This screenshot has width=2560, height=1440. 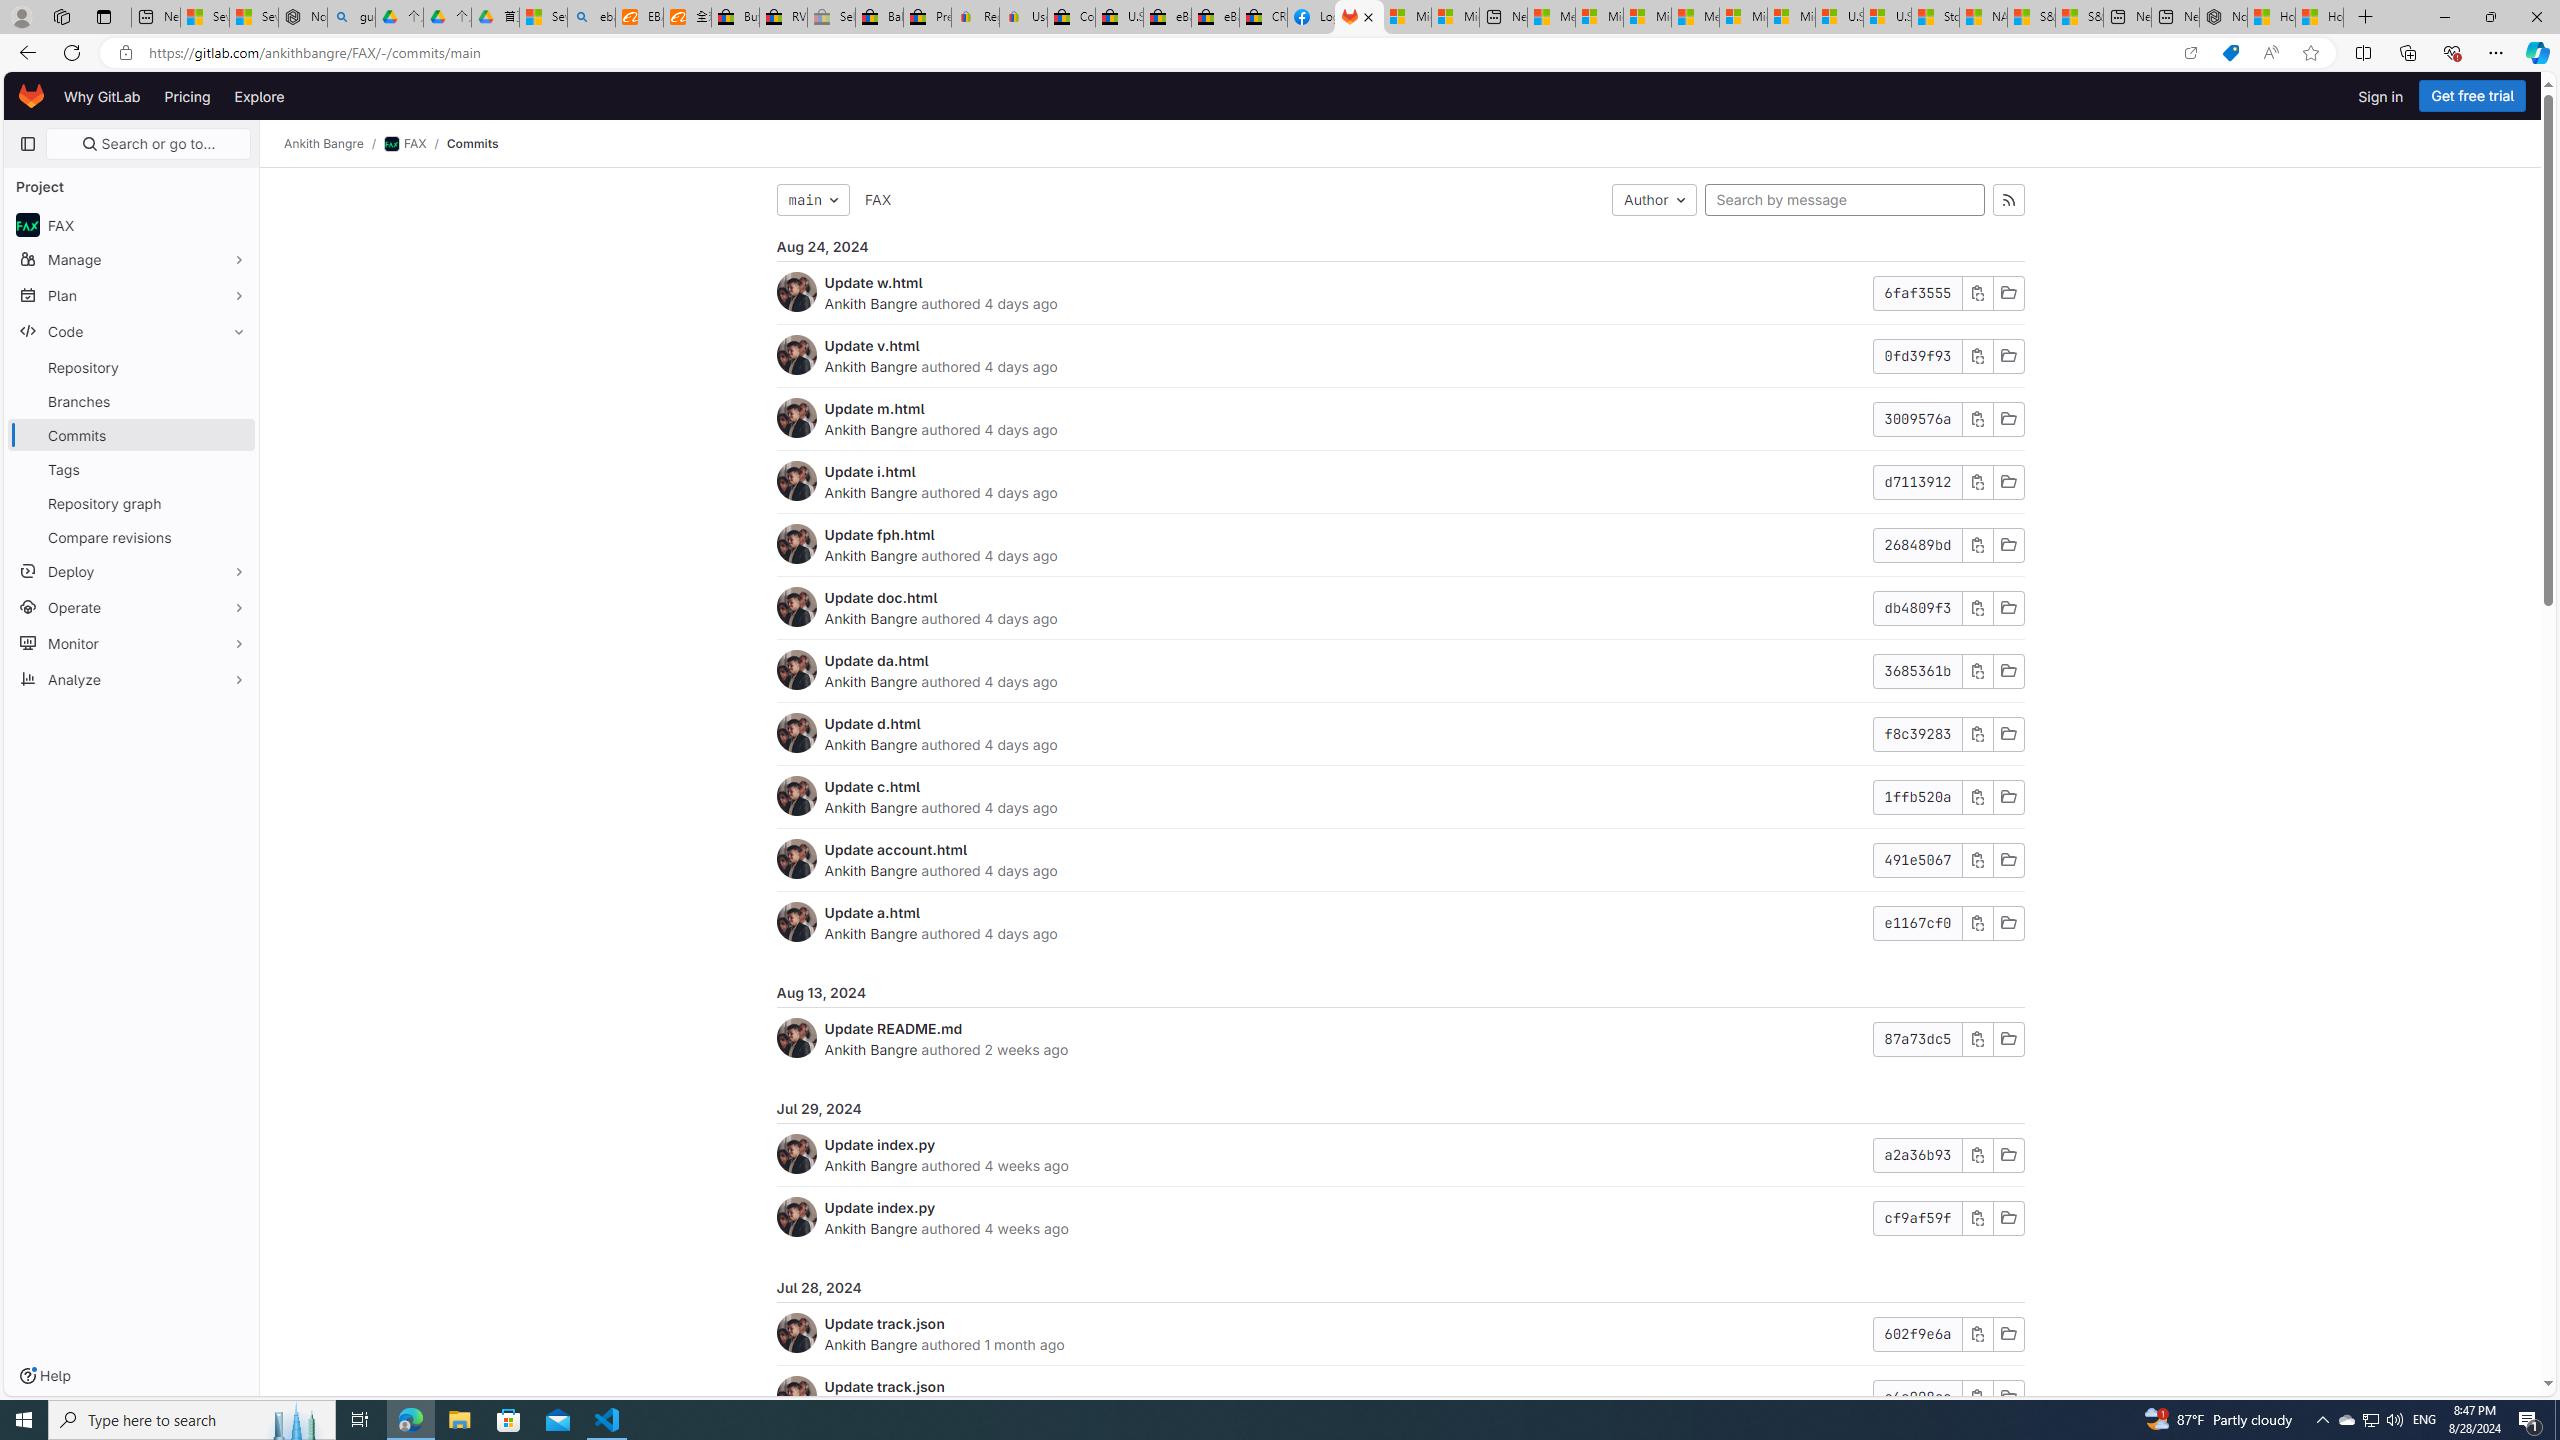 I want to click on FAX, so click(x=878, y=199).